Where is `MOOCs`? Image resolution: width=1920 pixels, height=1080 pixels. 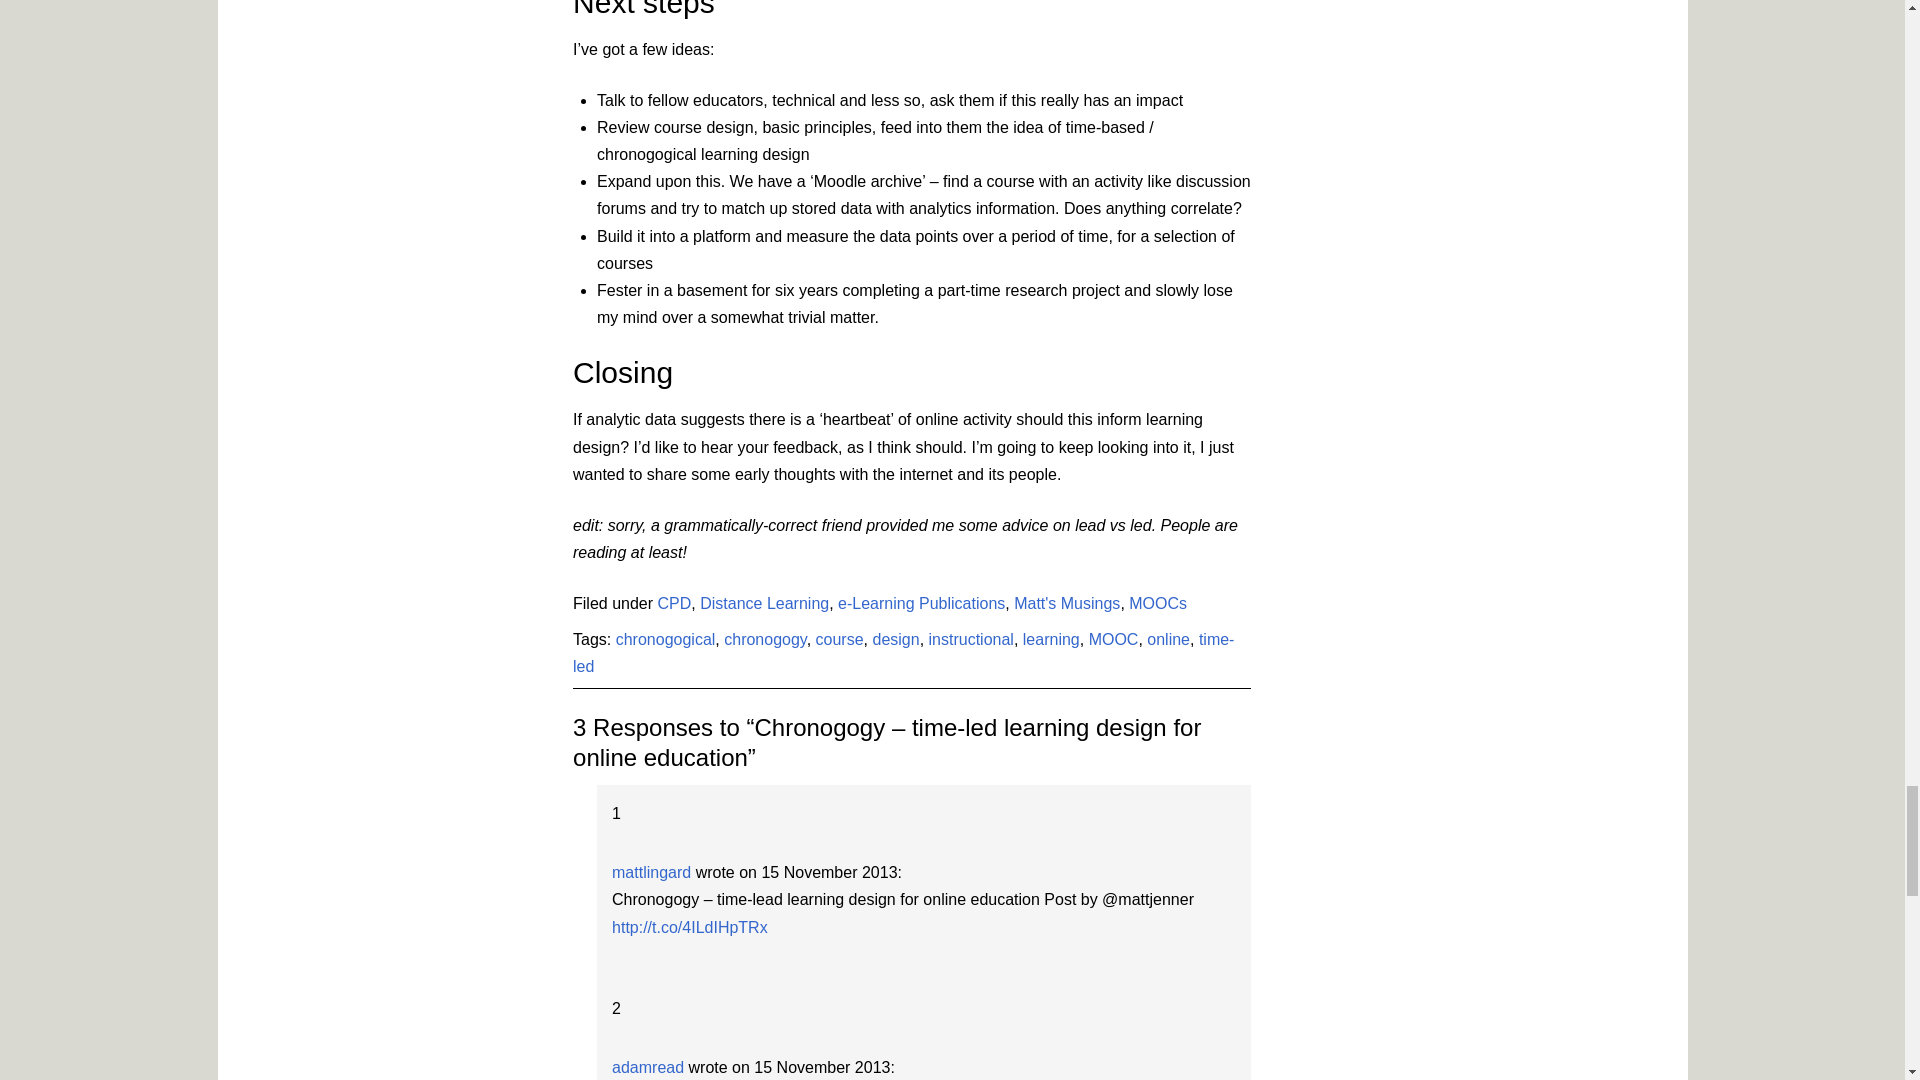
MOOCs is located at coordinates (1157, 604).